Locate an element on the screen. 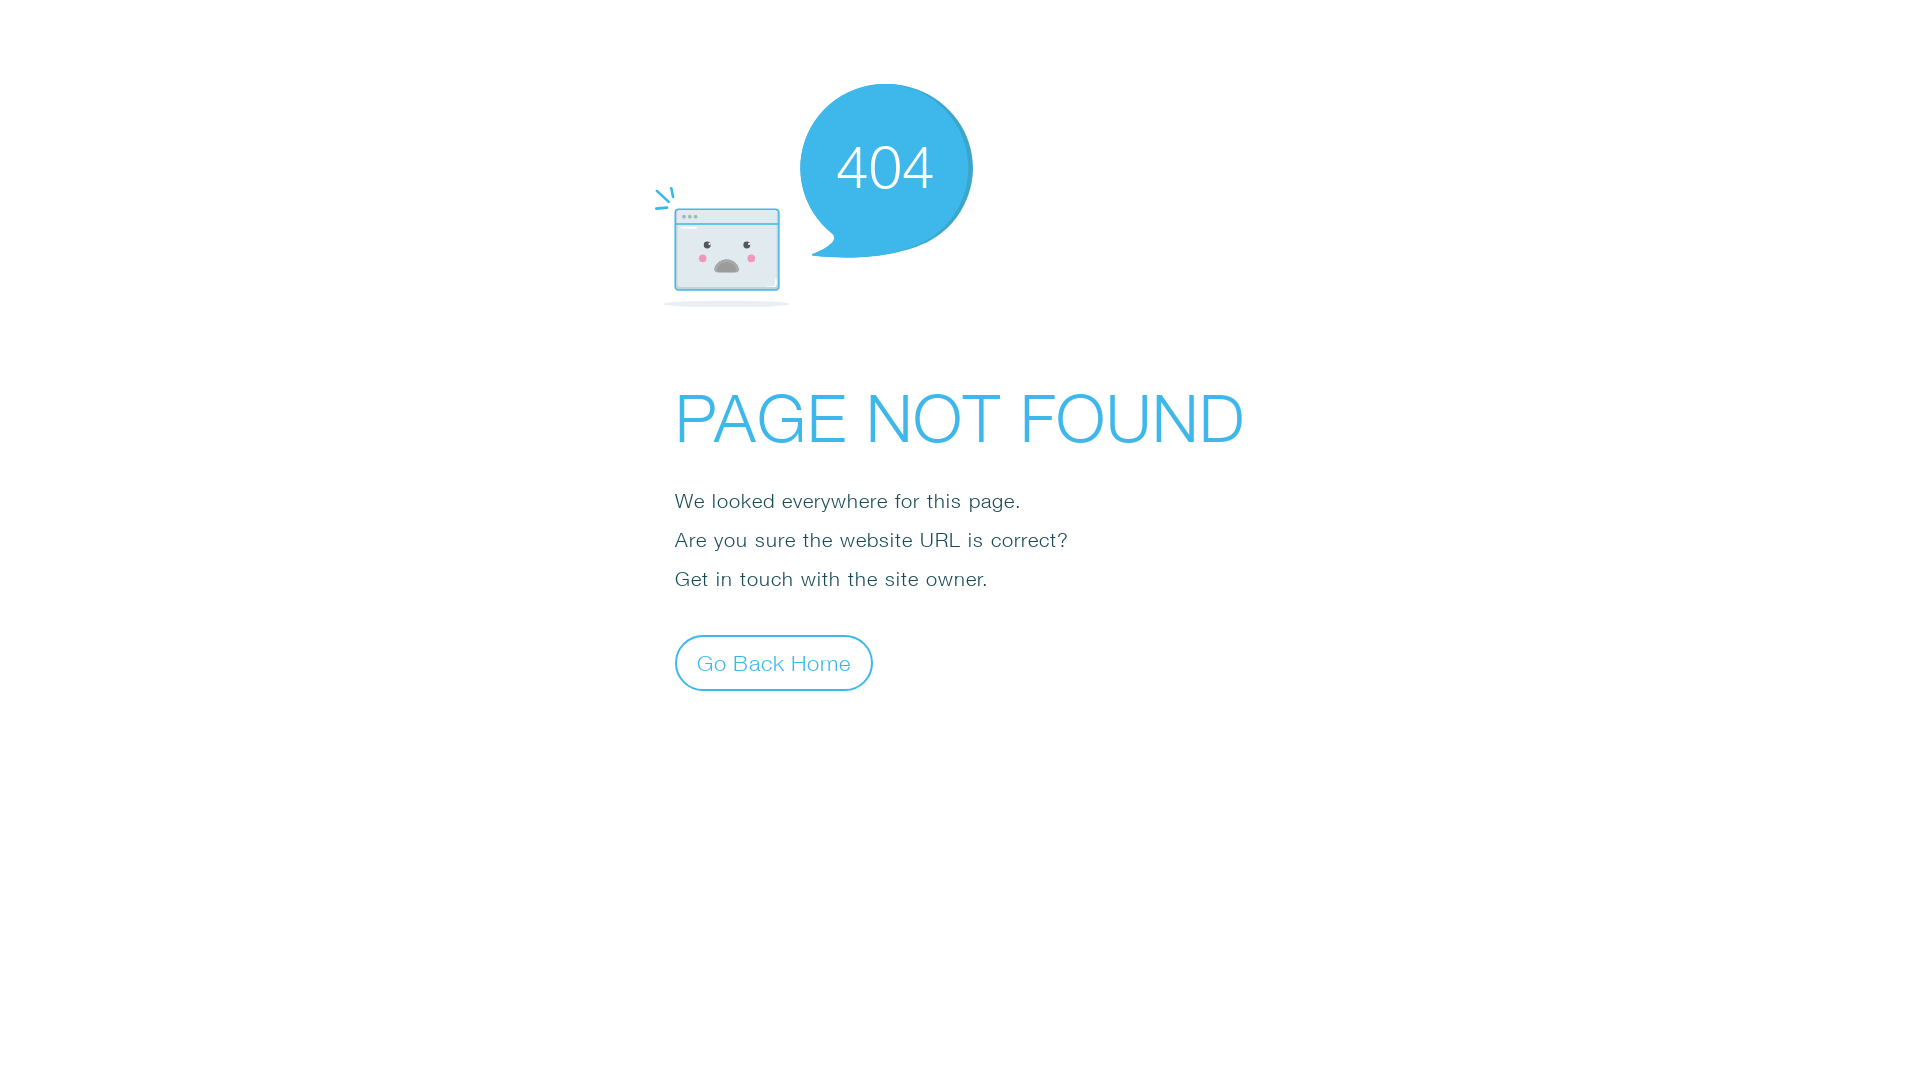 The width and height of the screenshot is (1920, 1080). Go Back Home is located at coordinates (774, 662).